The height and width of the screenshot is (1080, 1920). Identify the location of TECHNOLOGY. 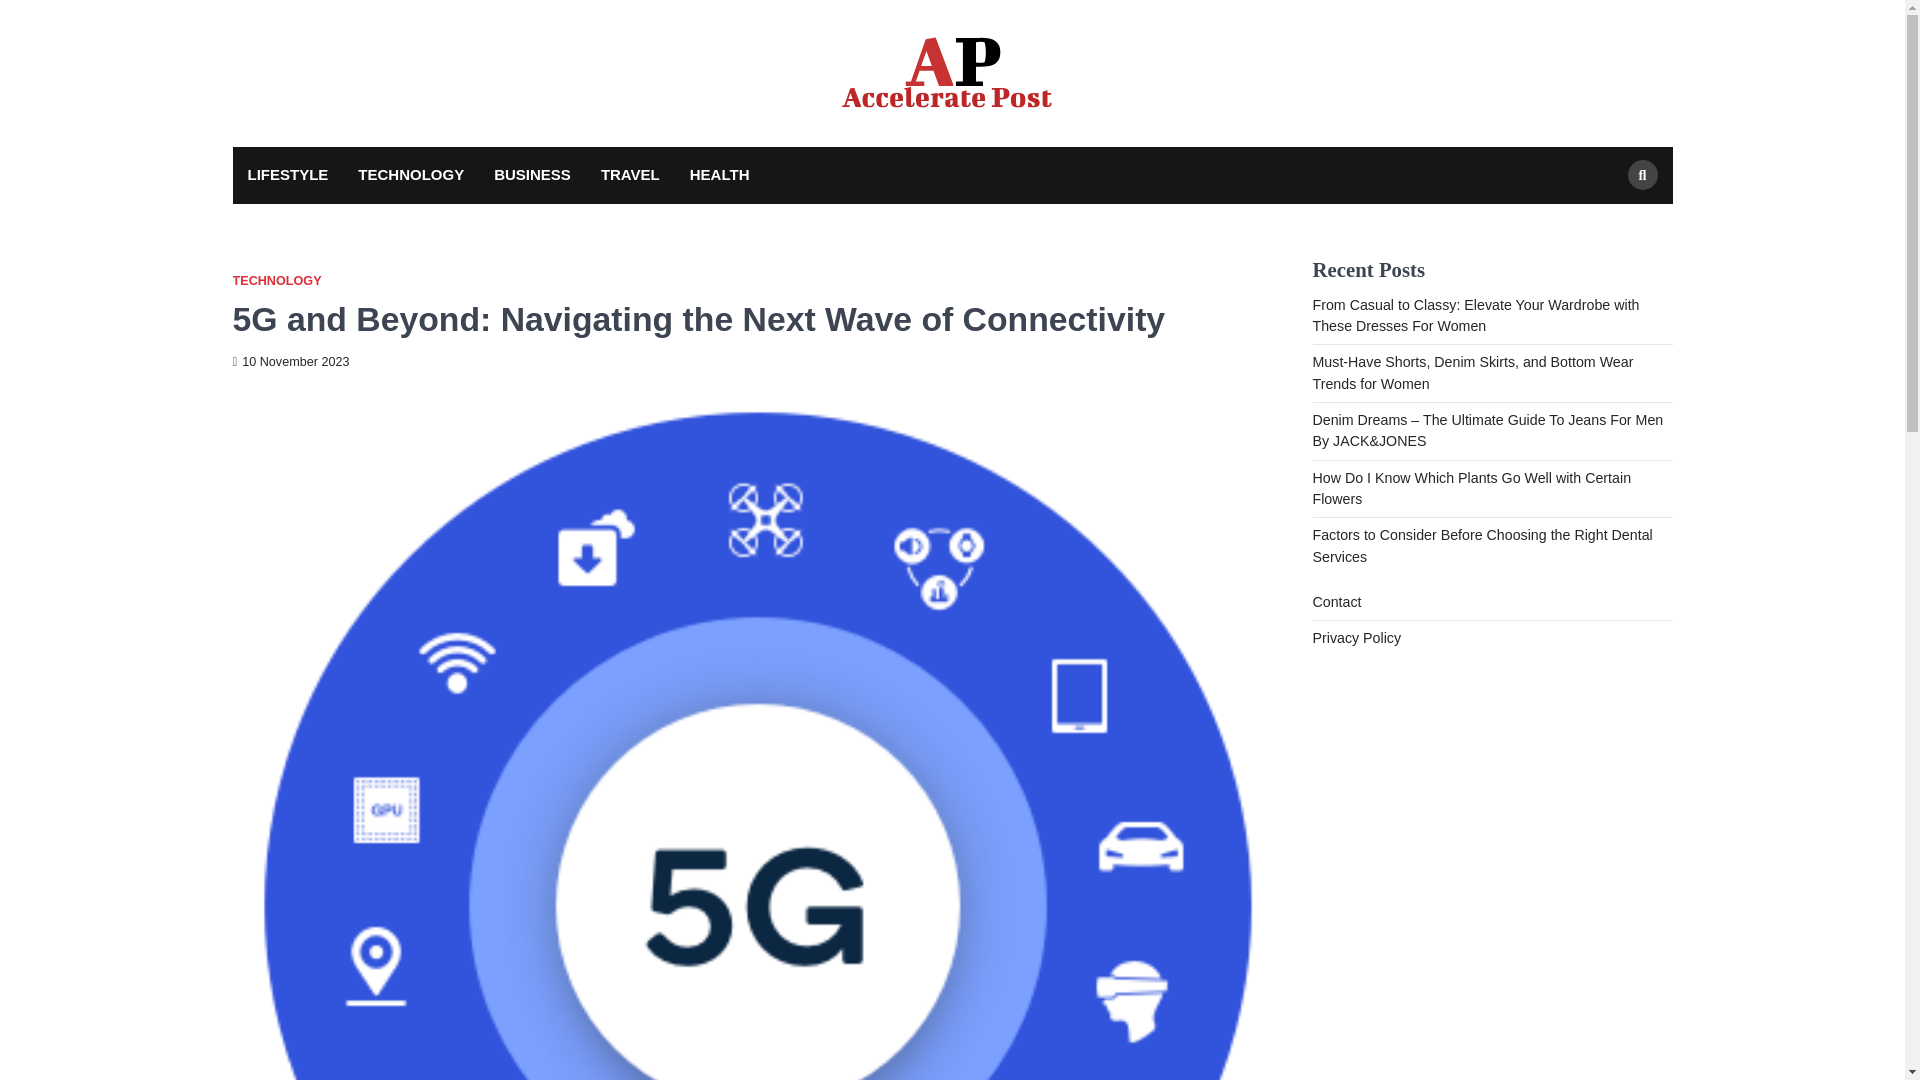
(276, 282).